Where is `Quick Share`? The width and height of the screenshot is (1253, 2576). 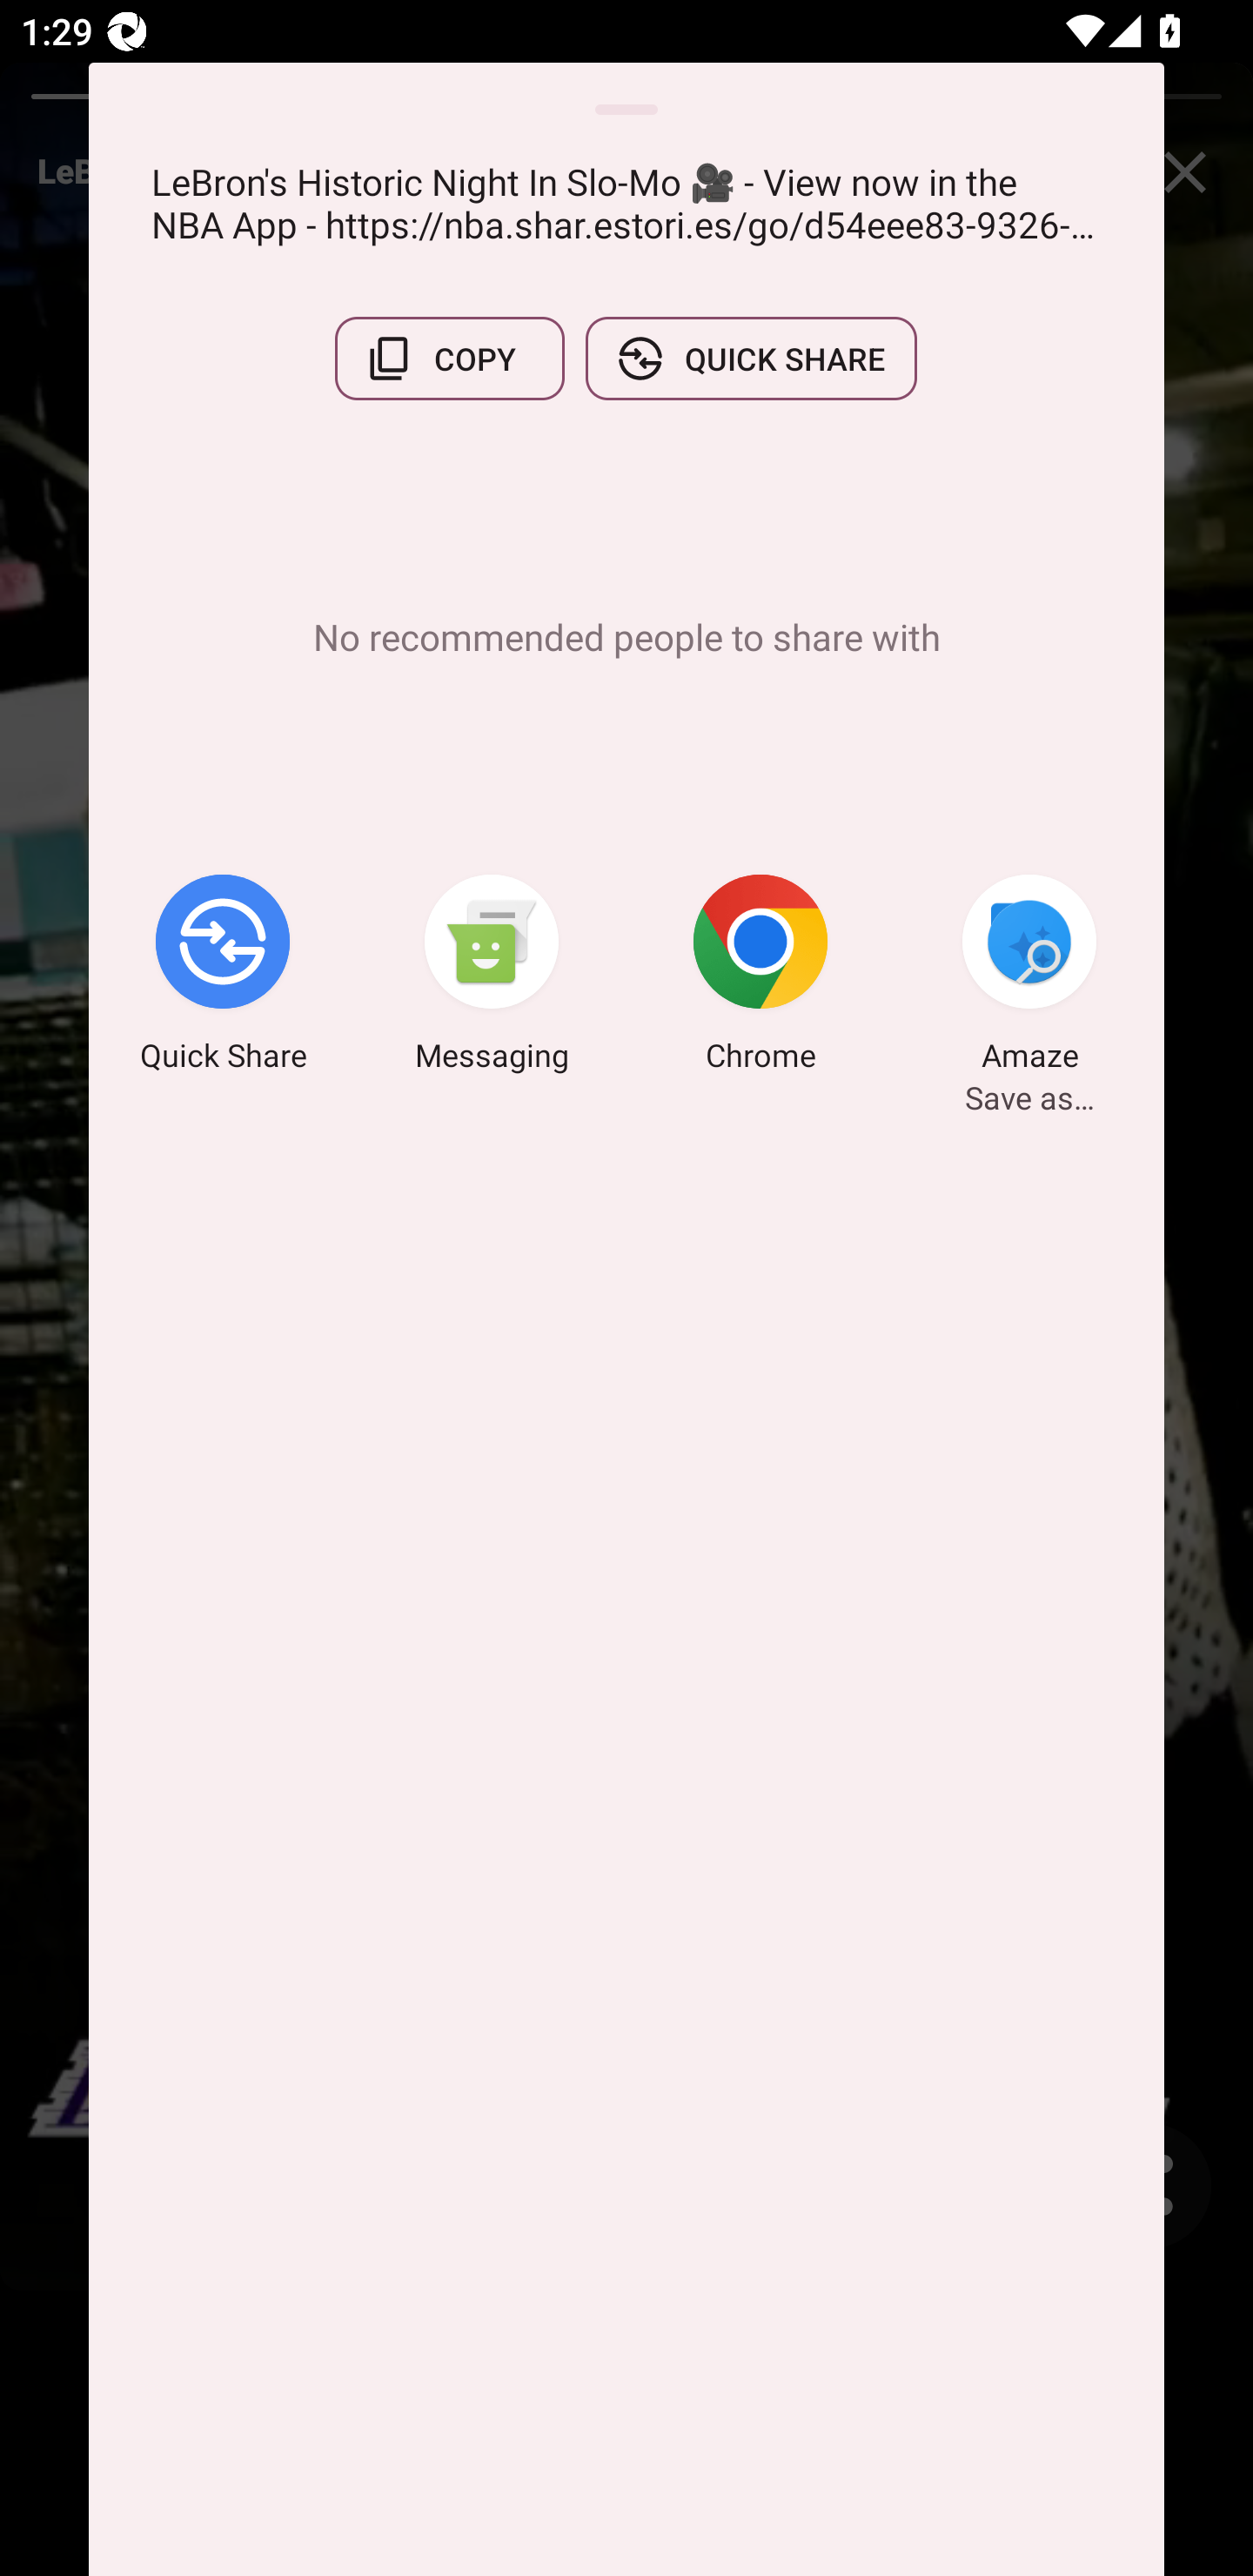 Quick Share is located at coordinates (223, 977).